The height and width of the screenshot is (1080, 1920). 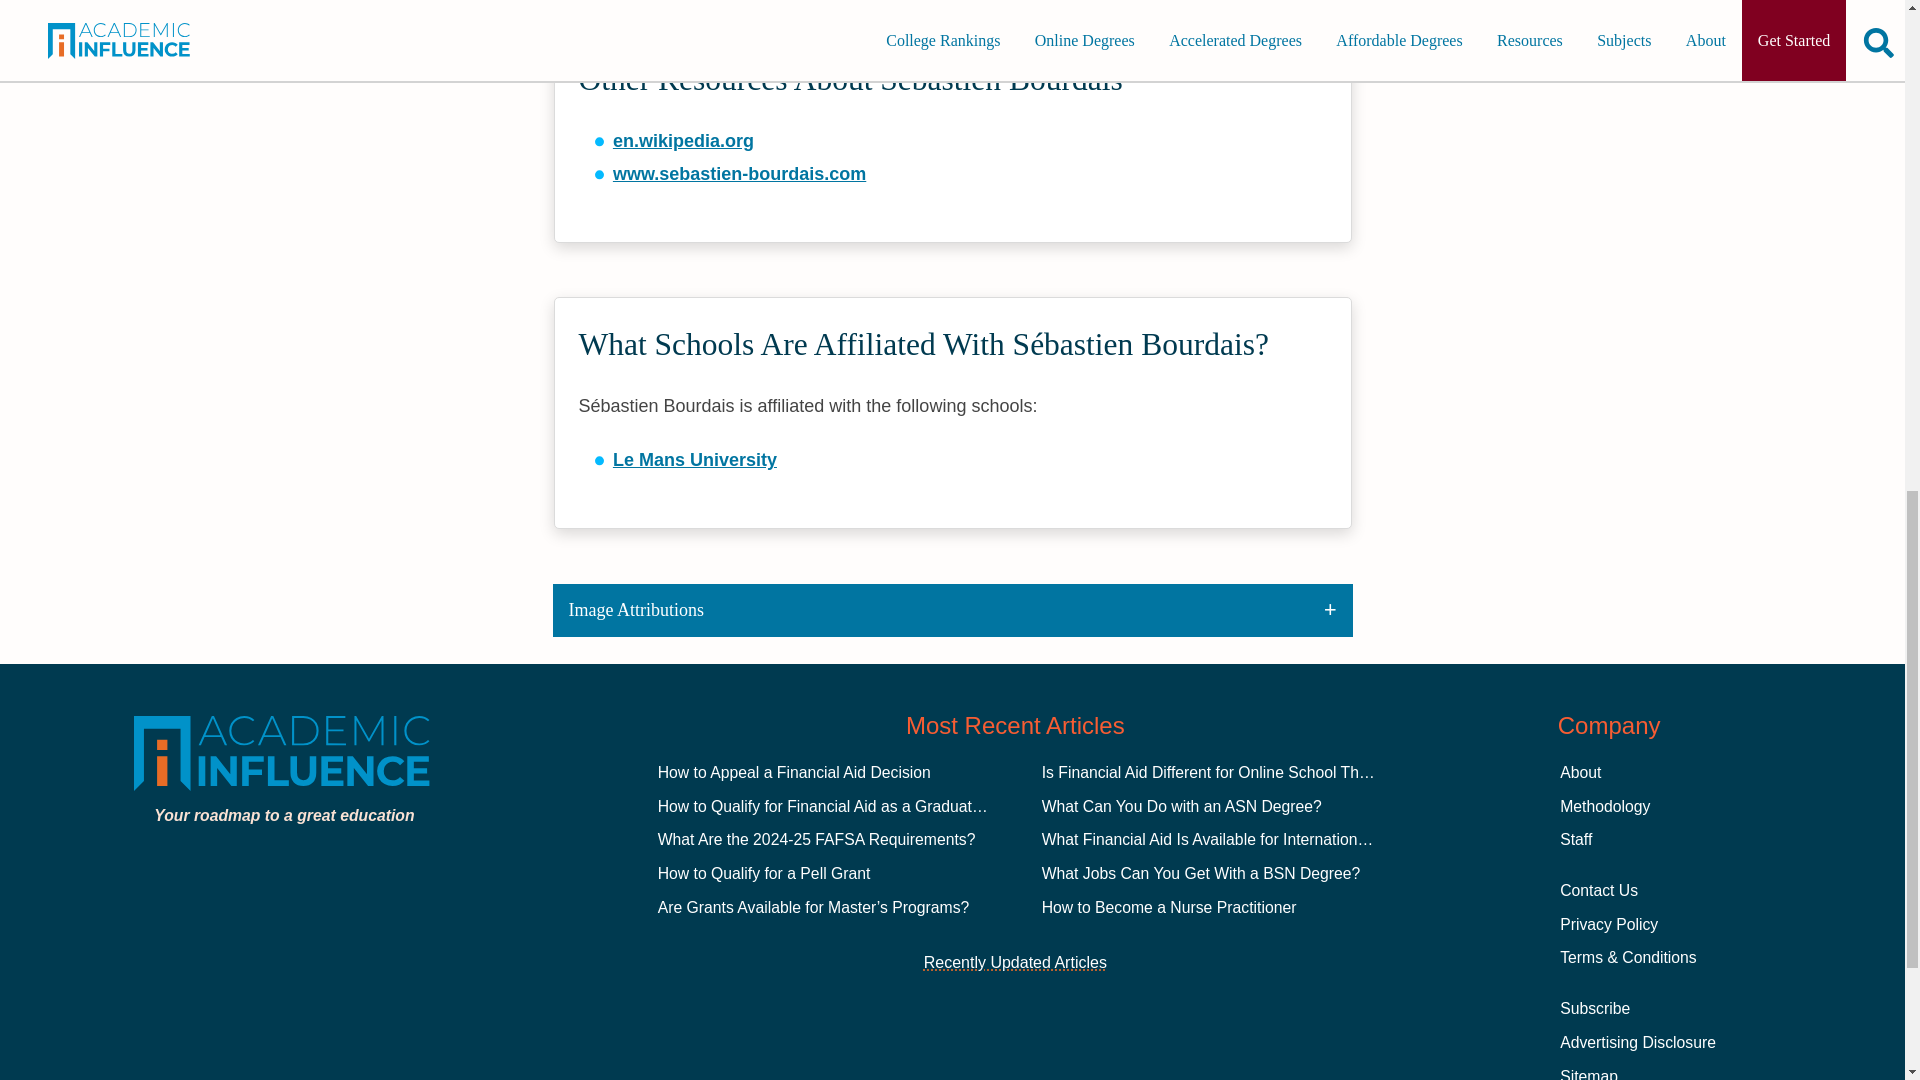 I want to click on How to Appeal a Financial Aid Decision, so click(x=794, y=772).